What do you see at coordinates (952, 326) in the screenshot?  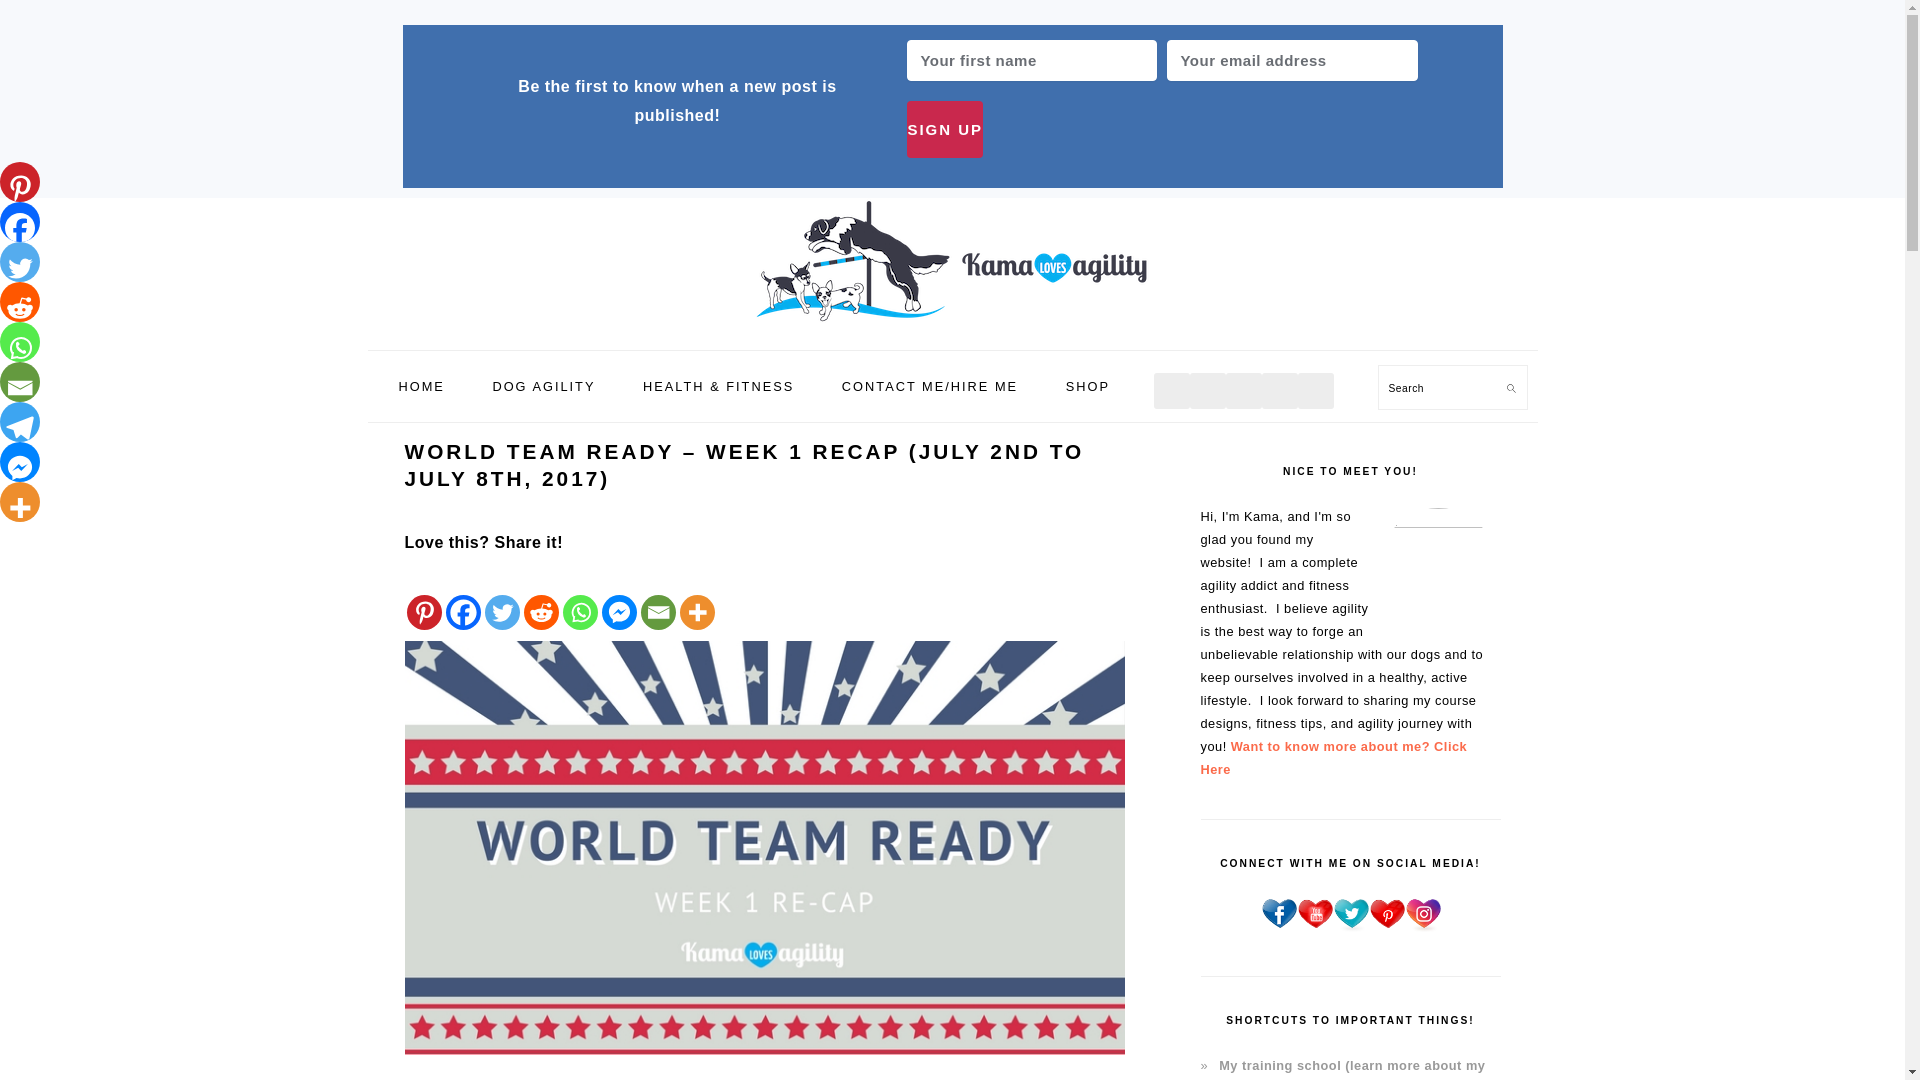 I see `Kama Loves Agility` at bounding box center [952, 326].